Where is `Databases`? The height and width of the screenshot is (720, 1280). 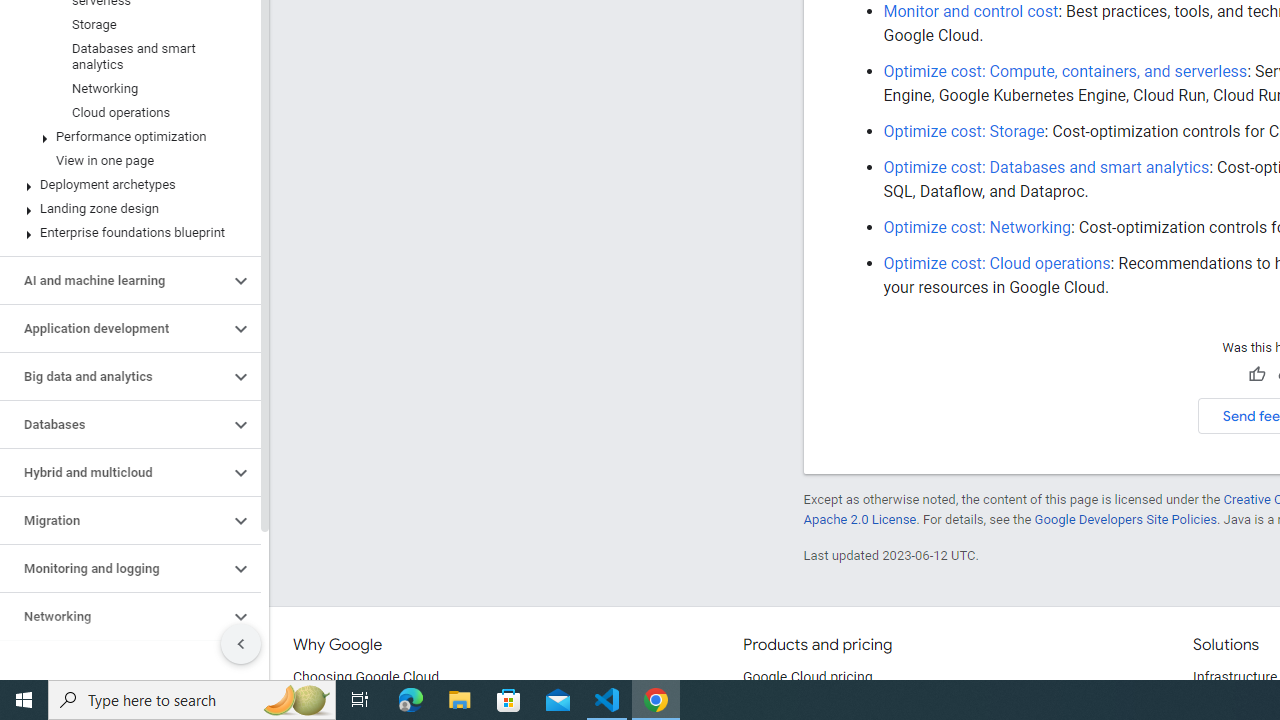
Databases is located at coordinates (114, 425).